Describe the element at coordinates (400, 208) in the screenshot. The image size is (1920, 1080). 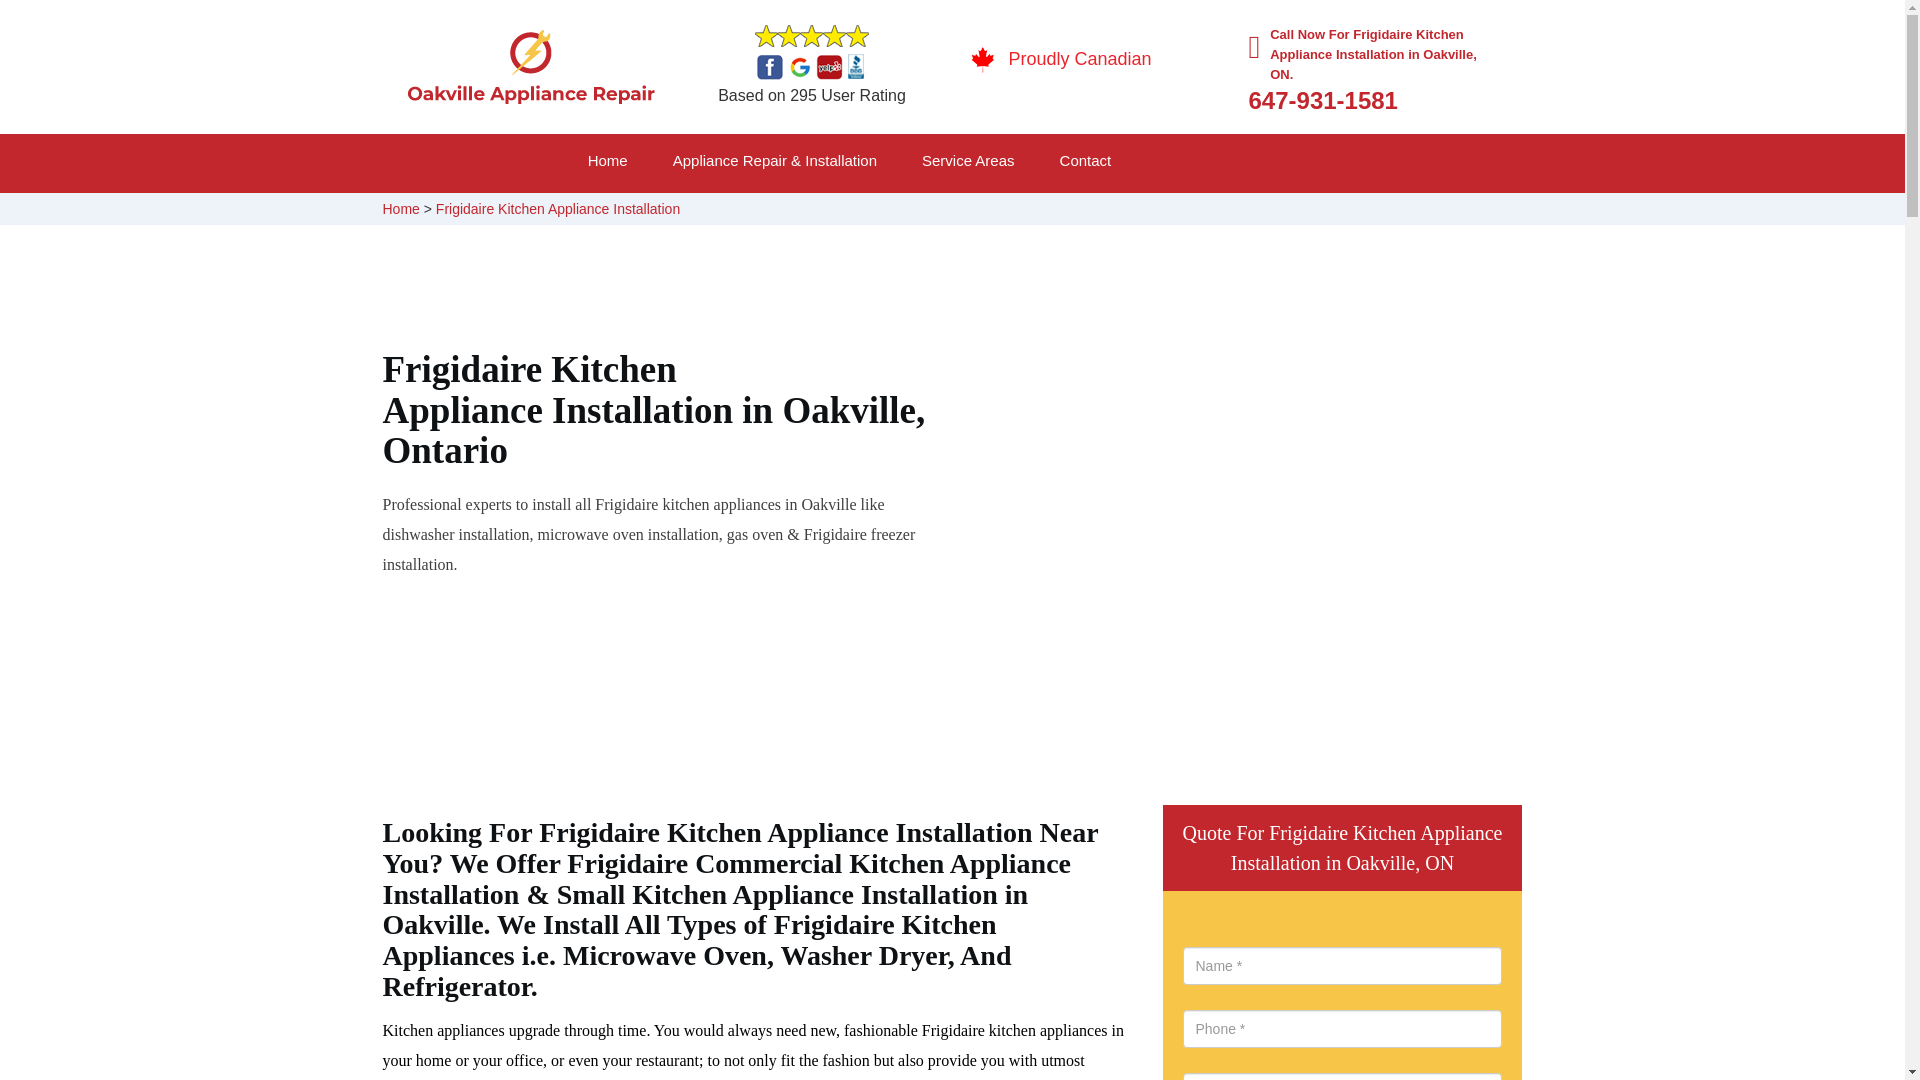
I see `Home` at that location.